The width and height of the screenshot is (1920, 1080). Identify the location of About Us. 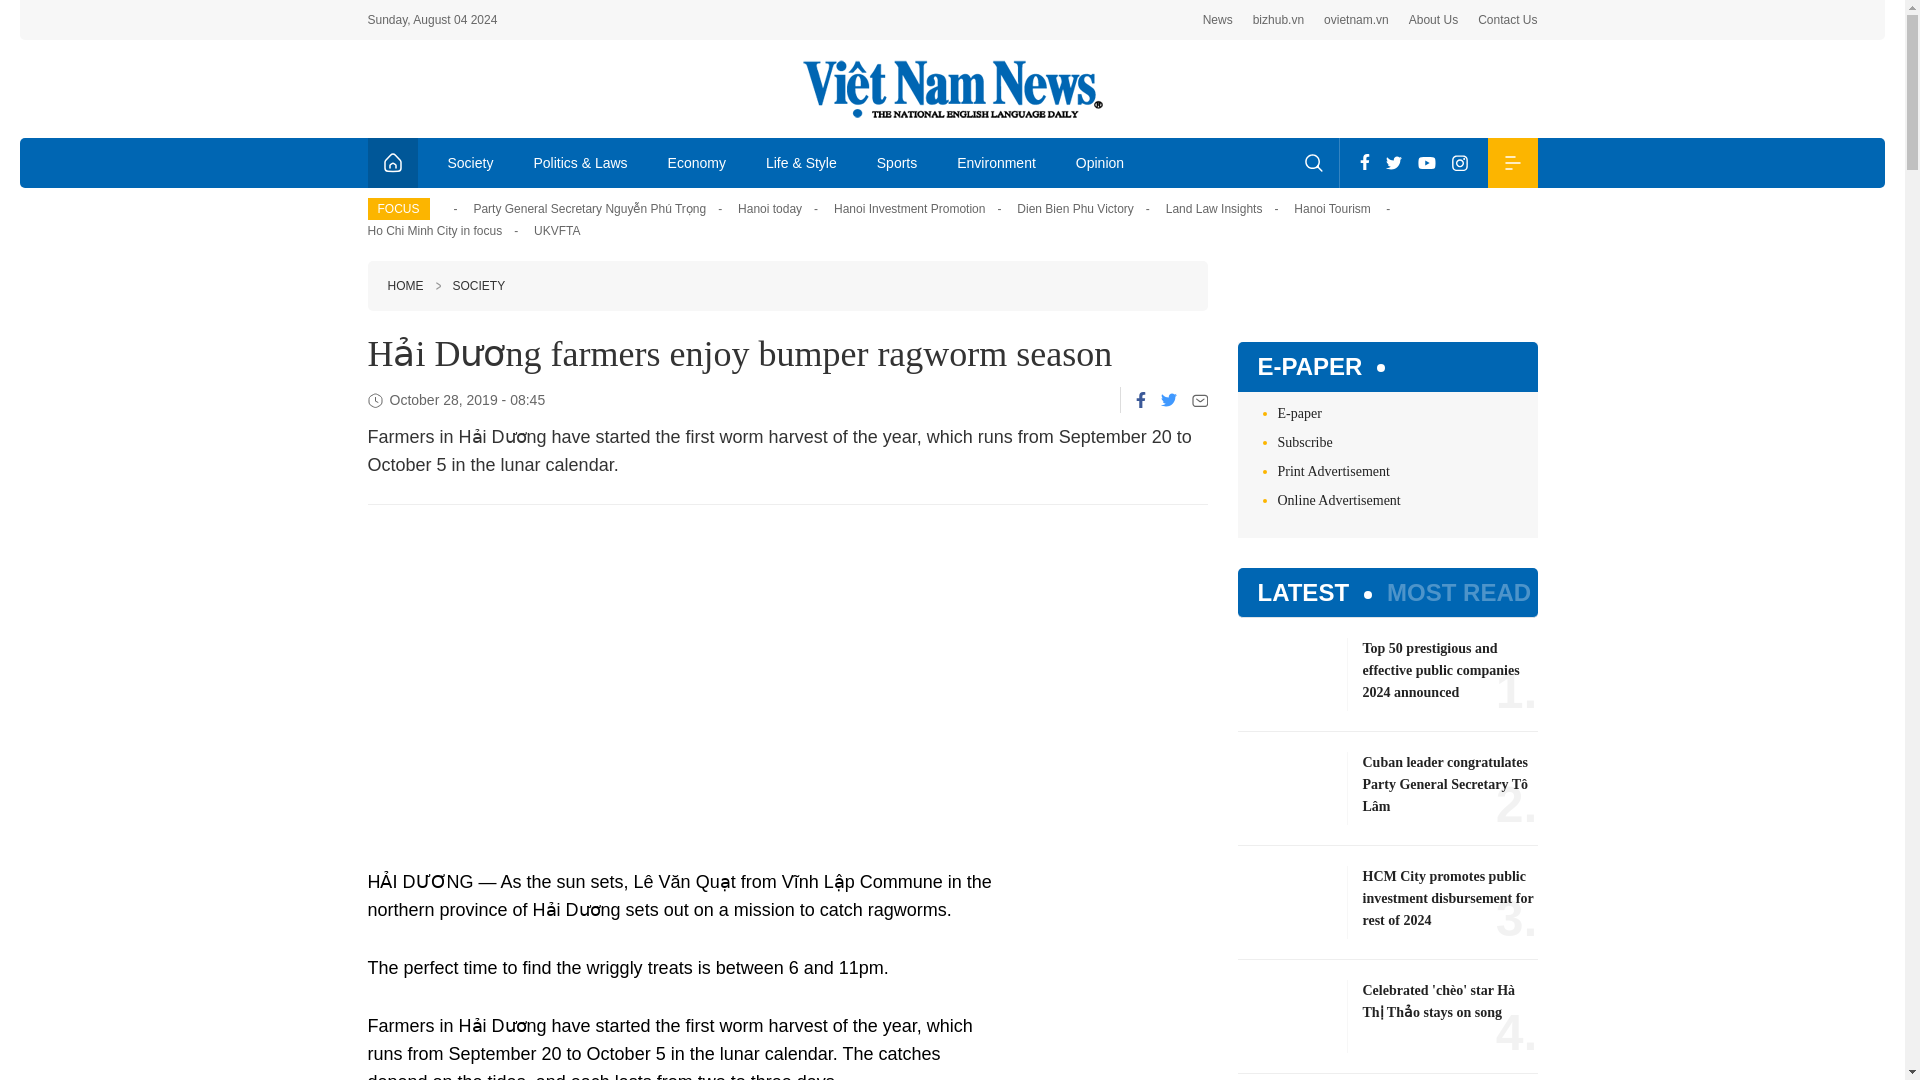
(1433, 20).